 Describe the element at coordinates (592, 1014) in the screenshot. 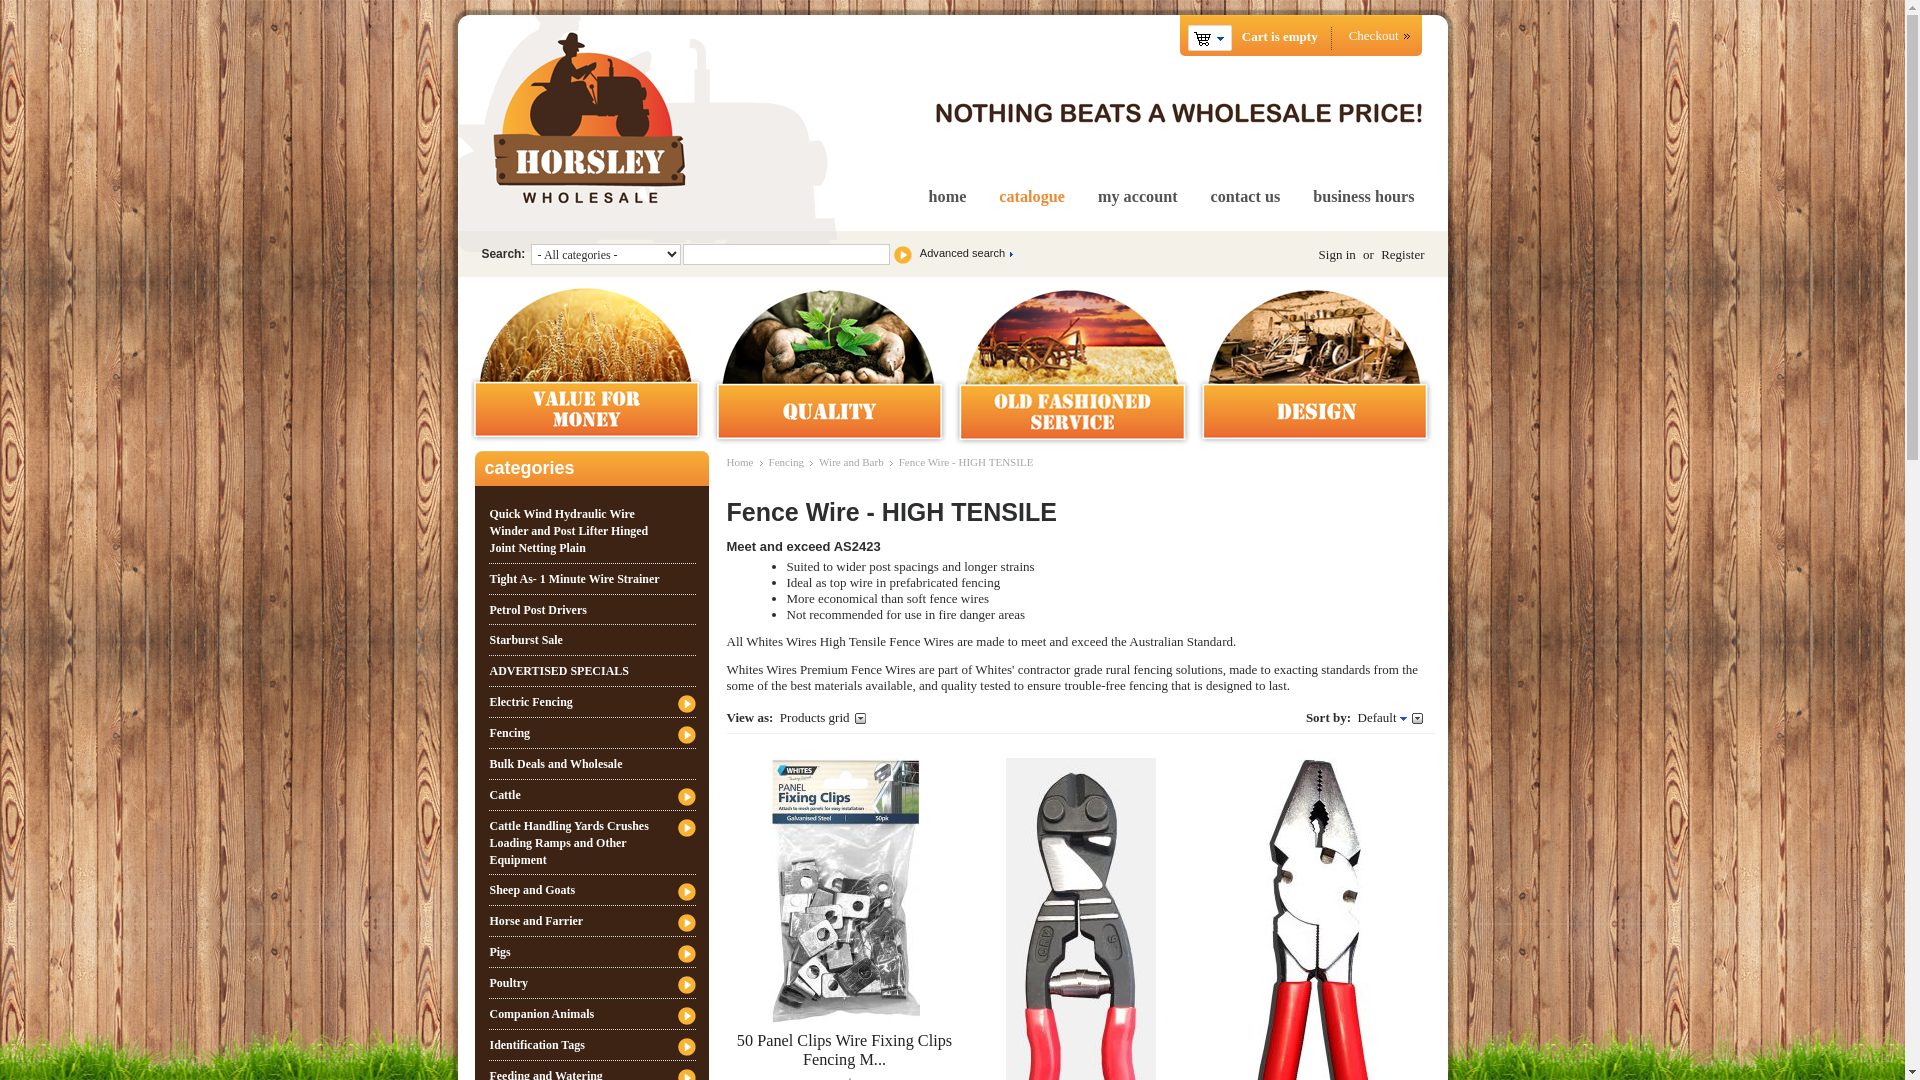

I see `Companion Animals` at that location.